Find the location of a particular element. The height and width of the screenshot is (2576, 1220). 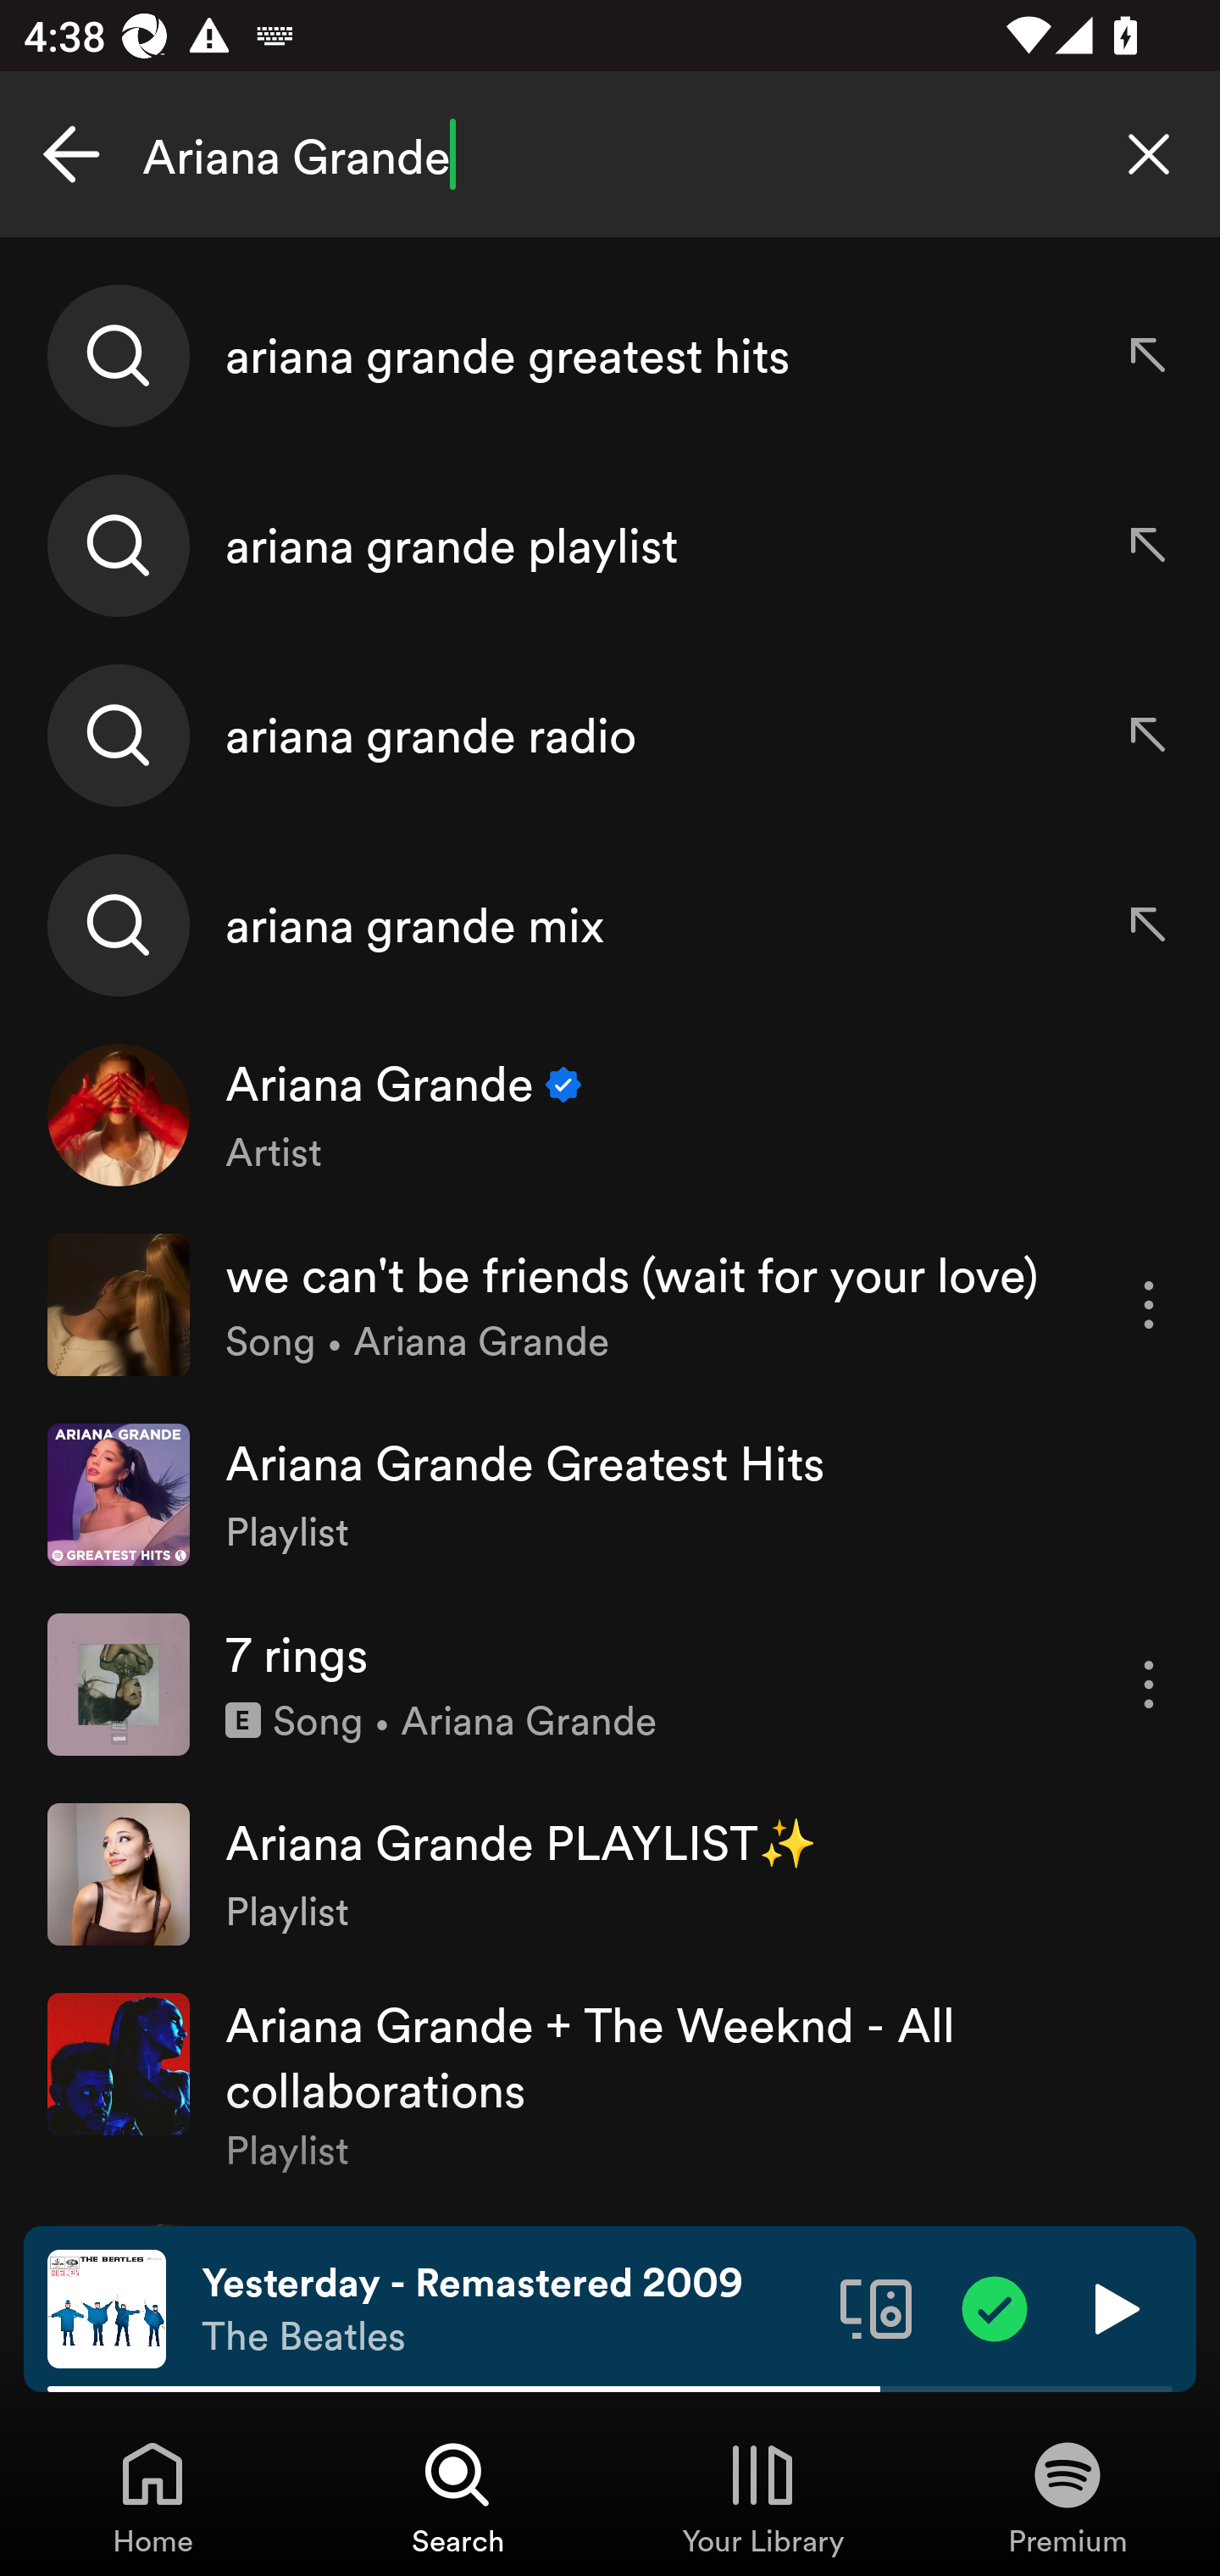

Your Library, Tab 3 of 4 Your Library Your Library is located at coordinates (762, 2496).